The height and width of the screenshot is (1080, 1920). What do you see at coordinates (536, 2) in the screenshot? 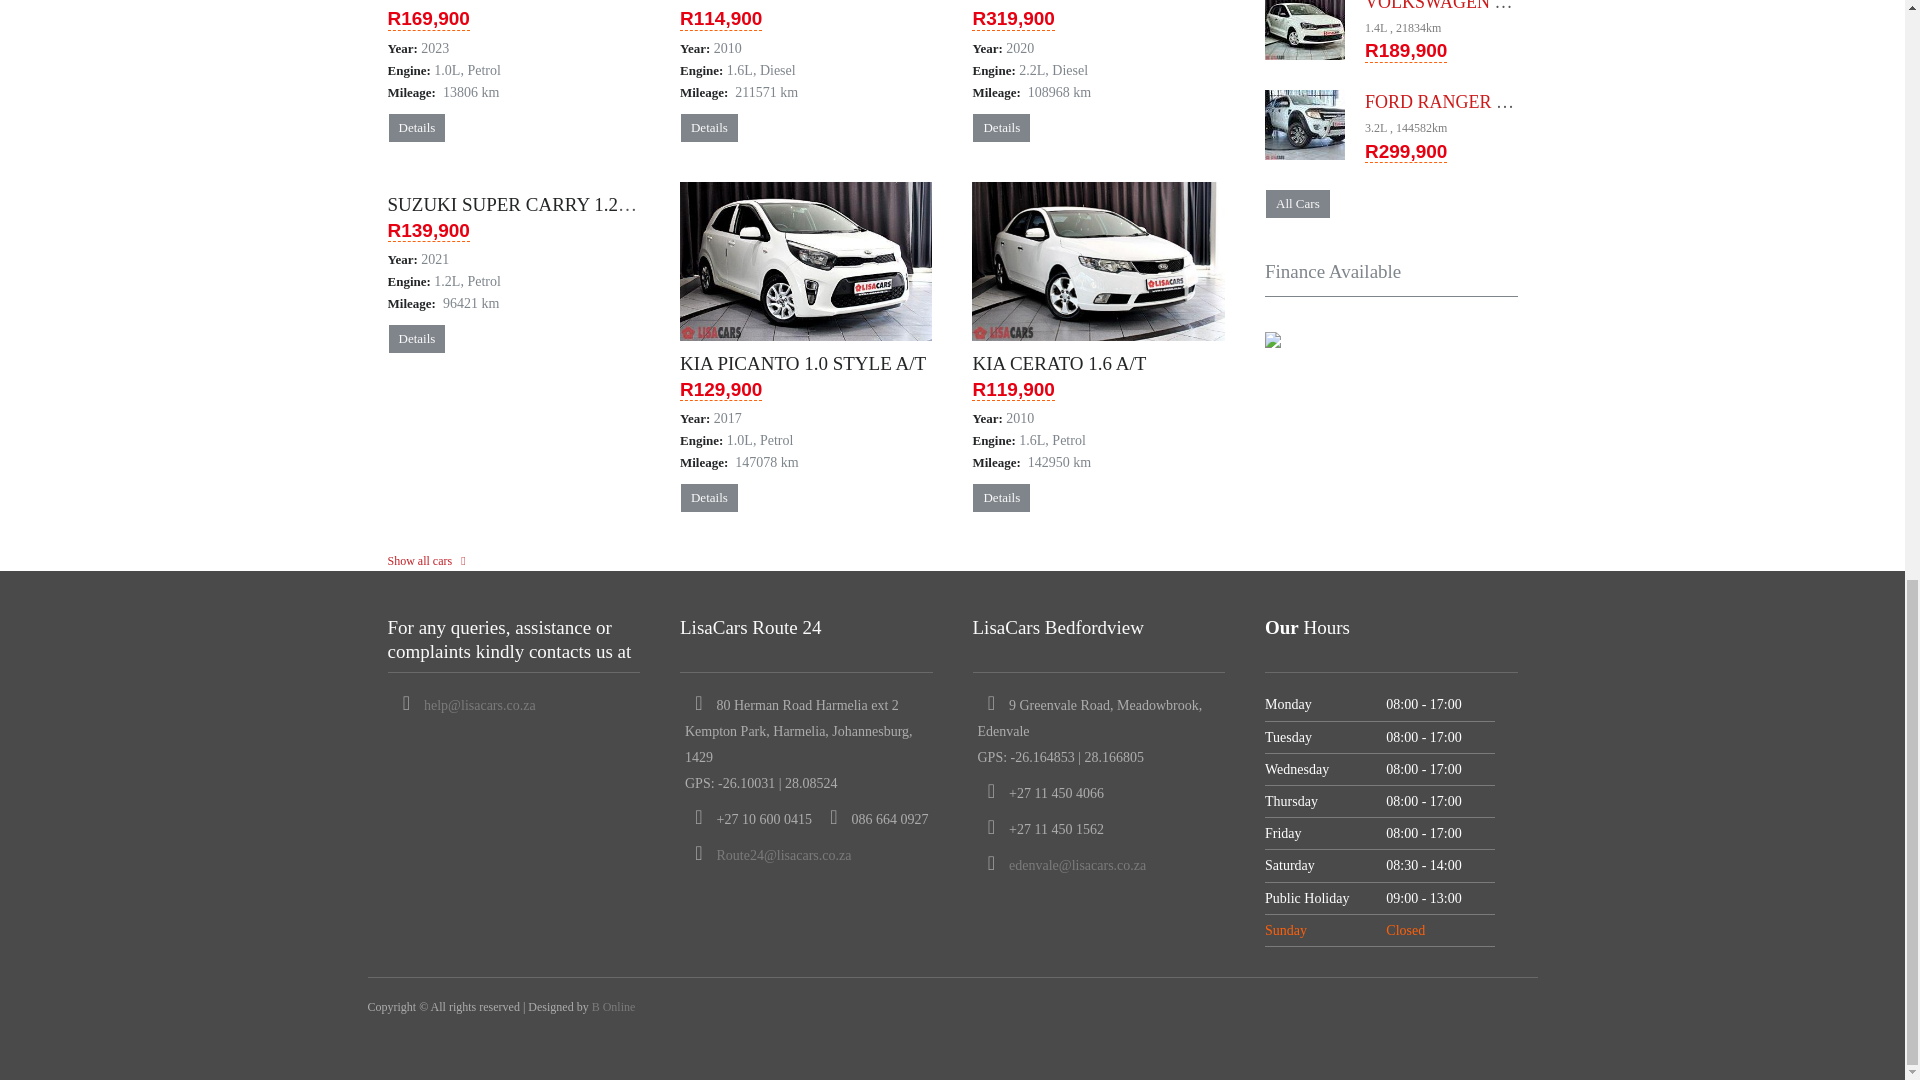
I see `RENAULT KWID1.0 CLIMBER 5DR` at bounding box center [536, 2].